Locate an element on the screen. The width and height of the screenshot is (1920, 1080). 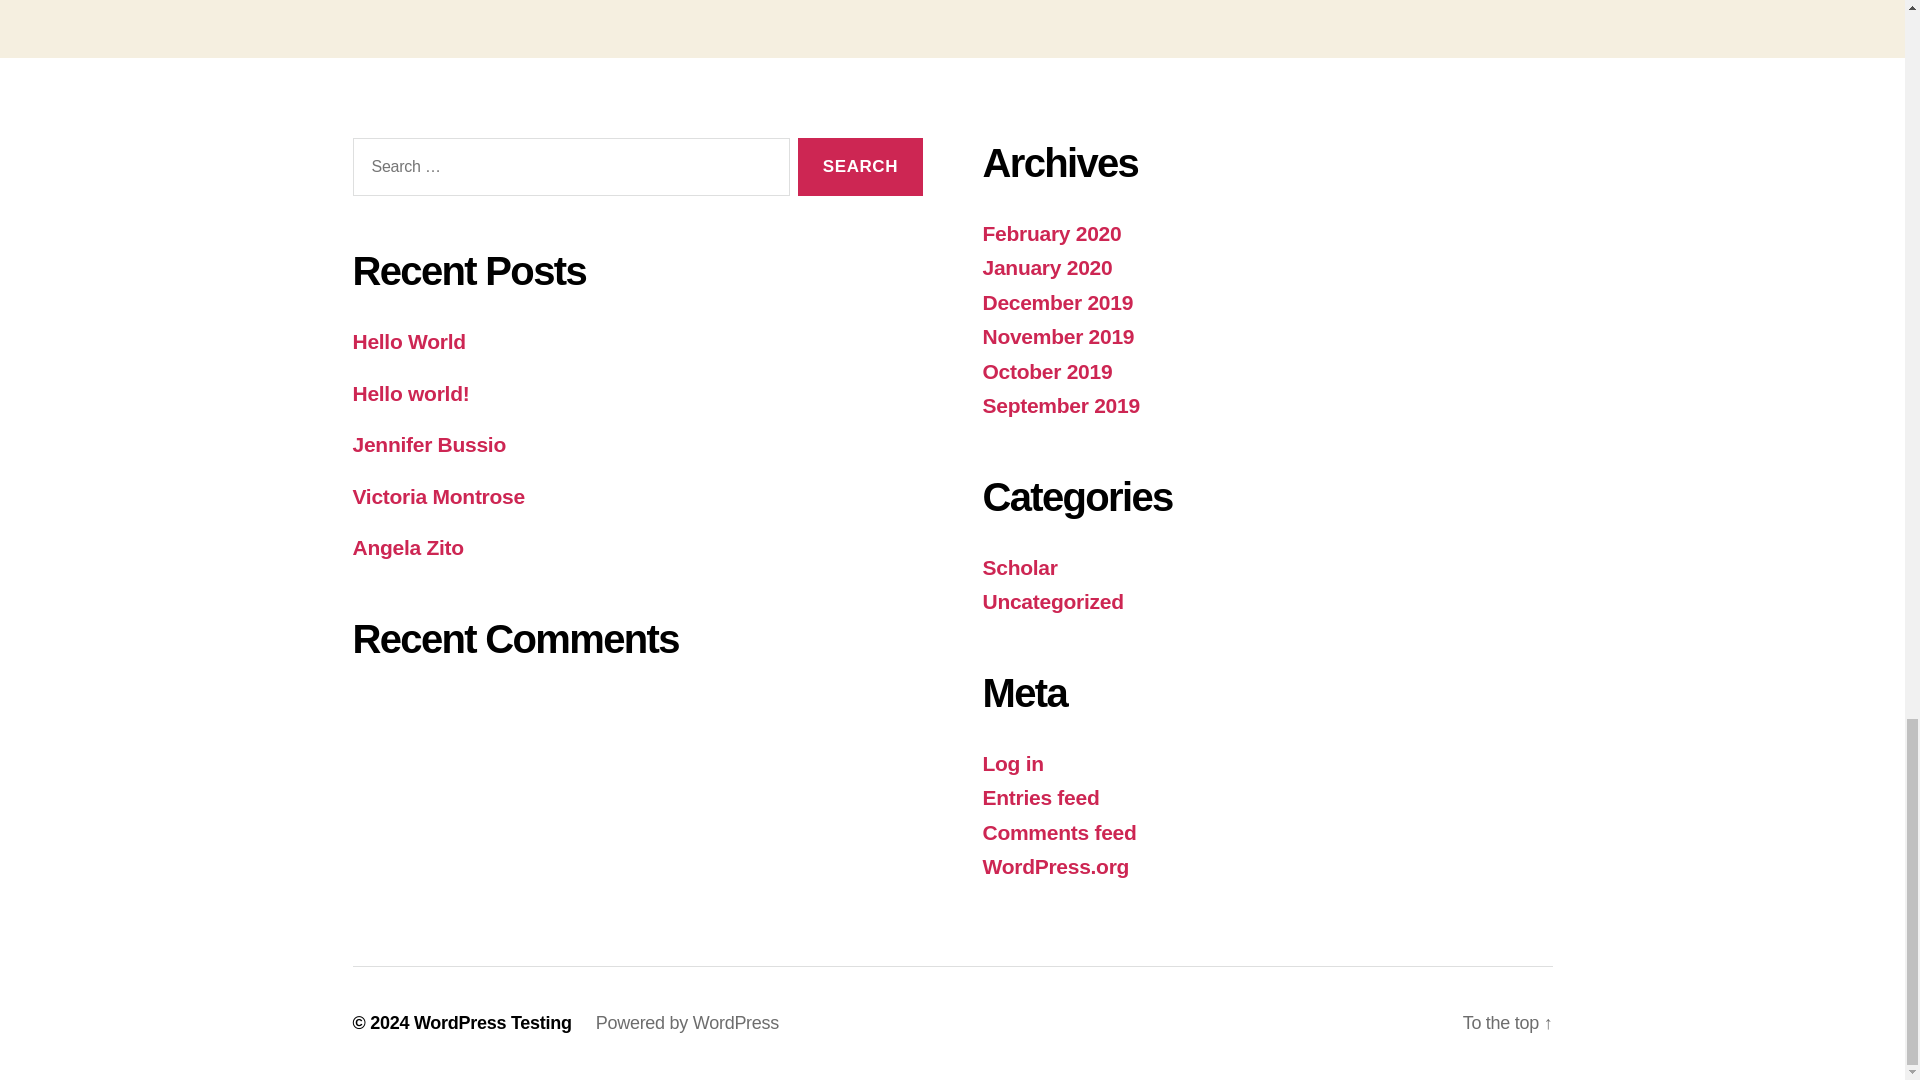
Search is located at coordinates (860, 167).